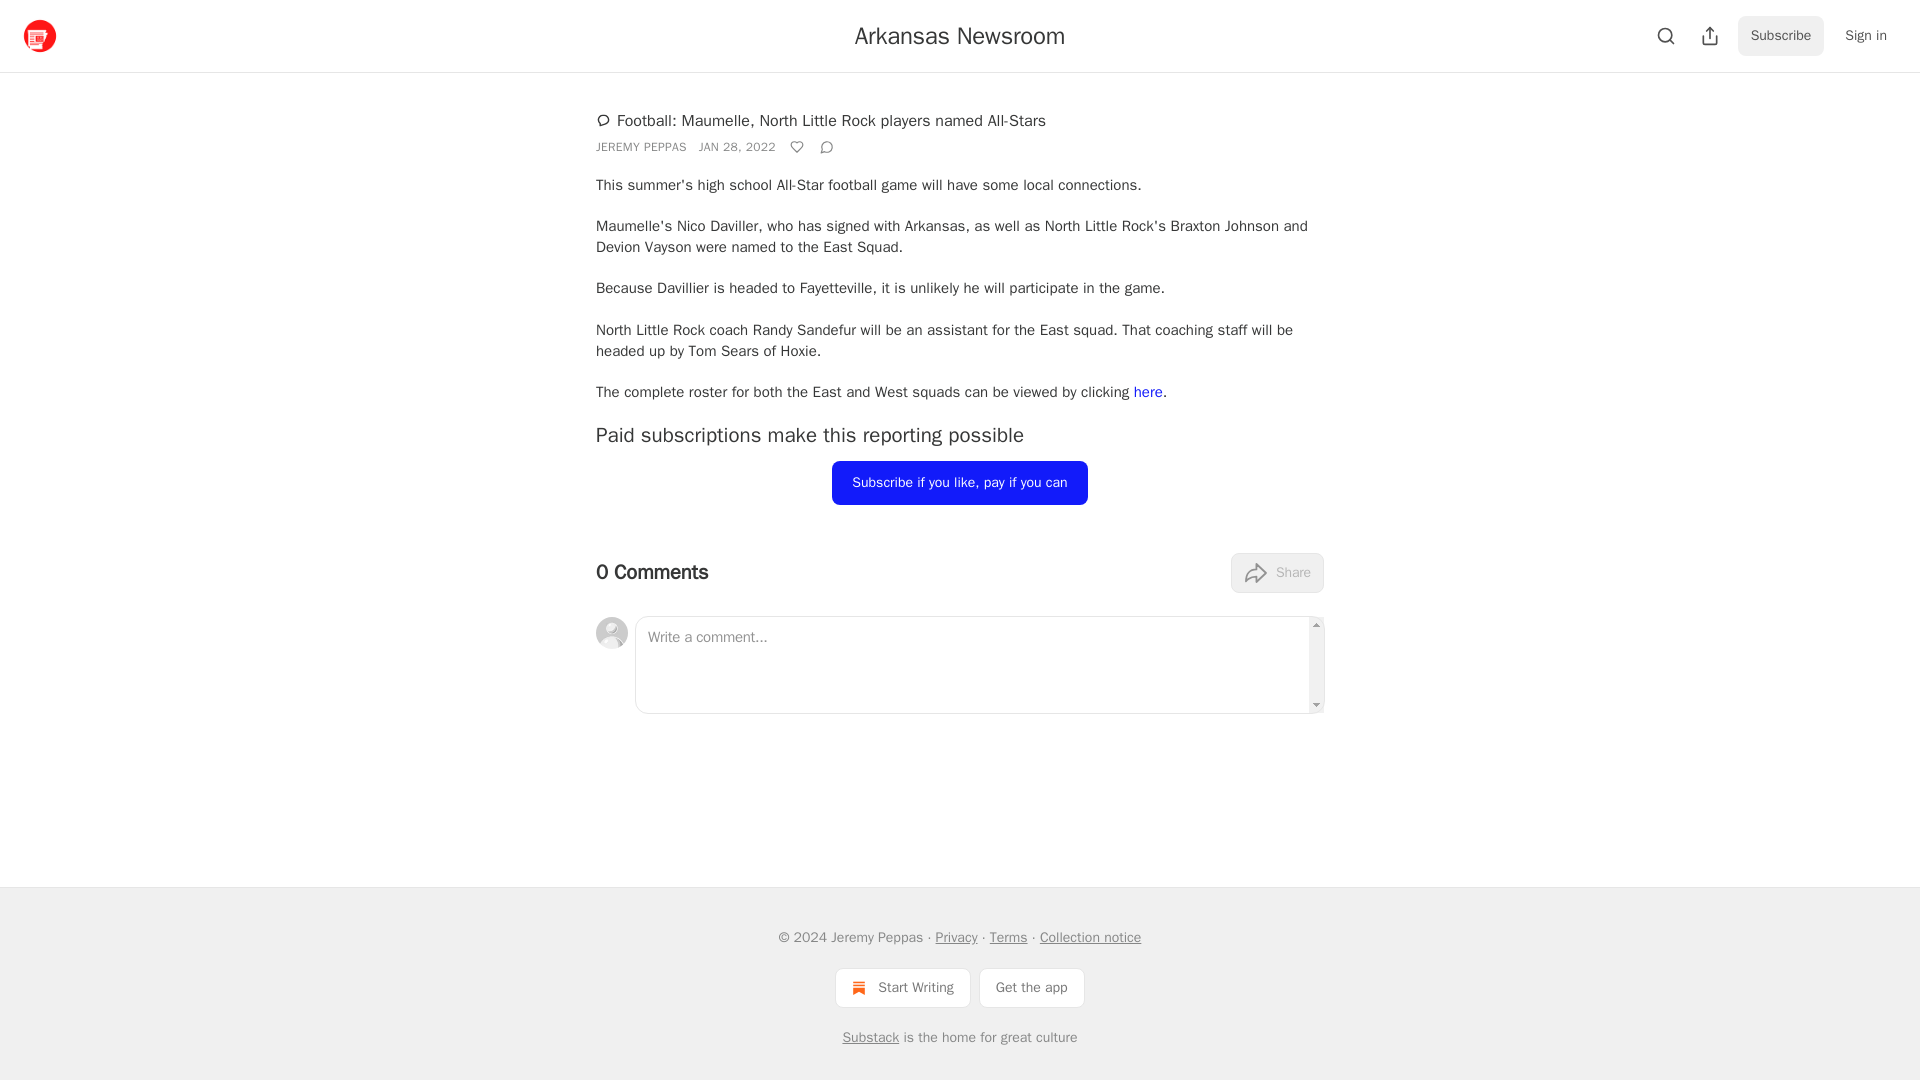 The height and width of the screenshot is (1080, 1920). Describe the element at coordinates (960, 35) in the screenshot. I see `Arkansas Newsroom` at that location.